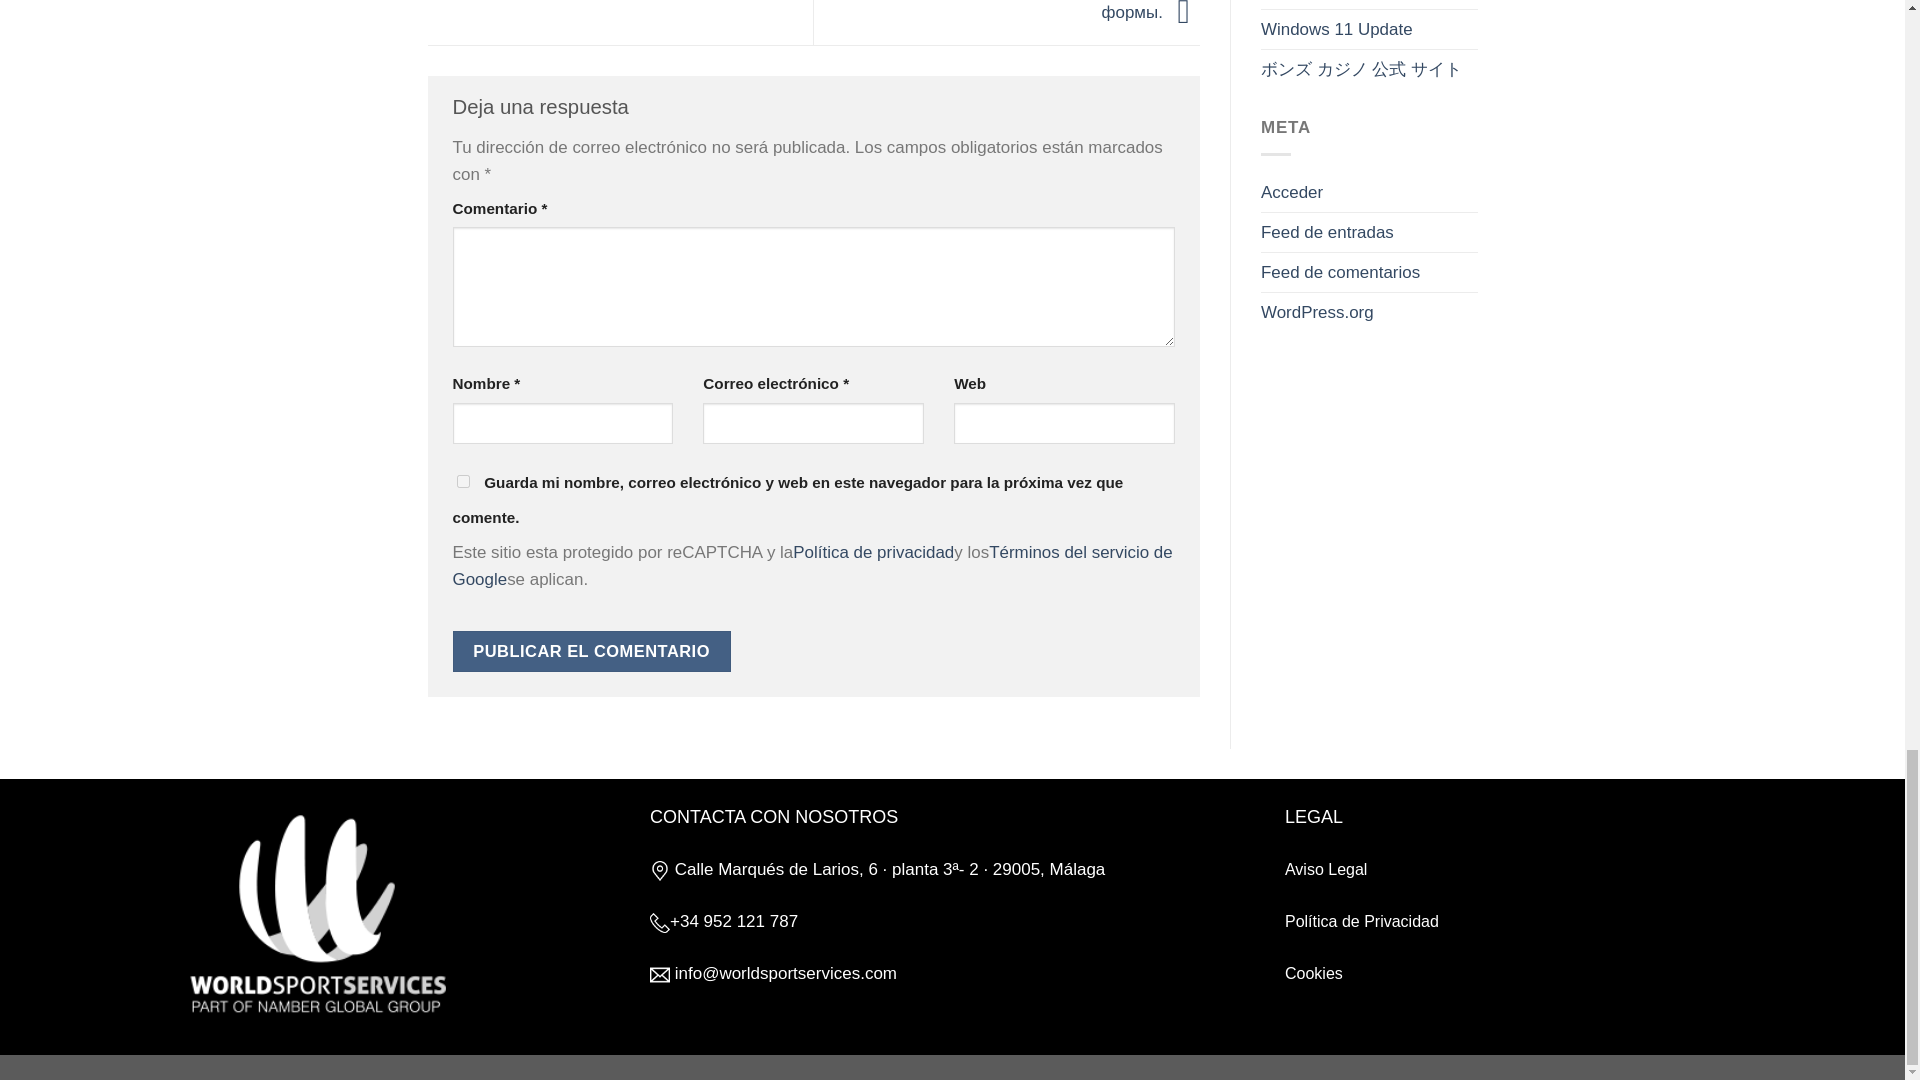 The height and width of the screenshot is (1080, 1920). I want to click on Publicar el comentario, so click(590, 650).